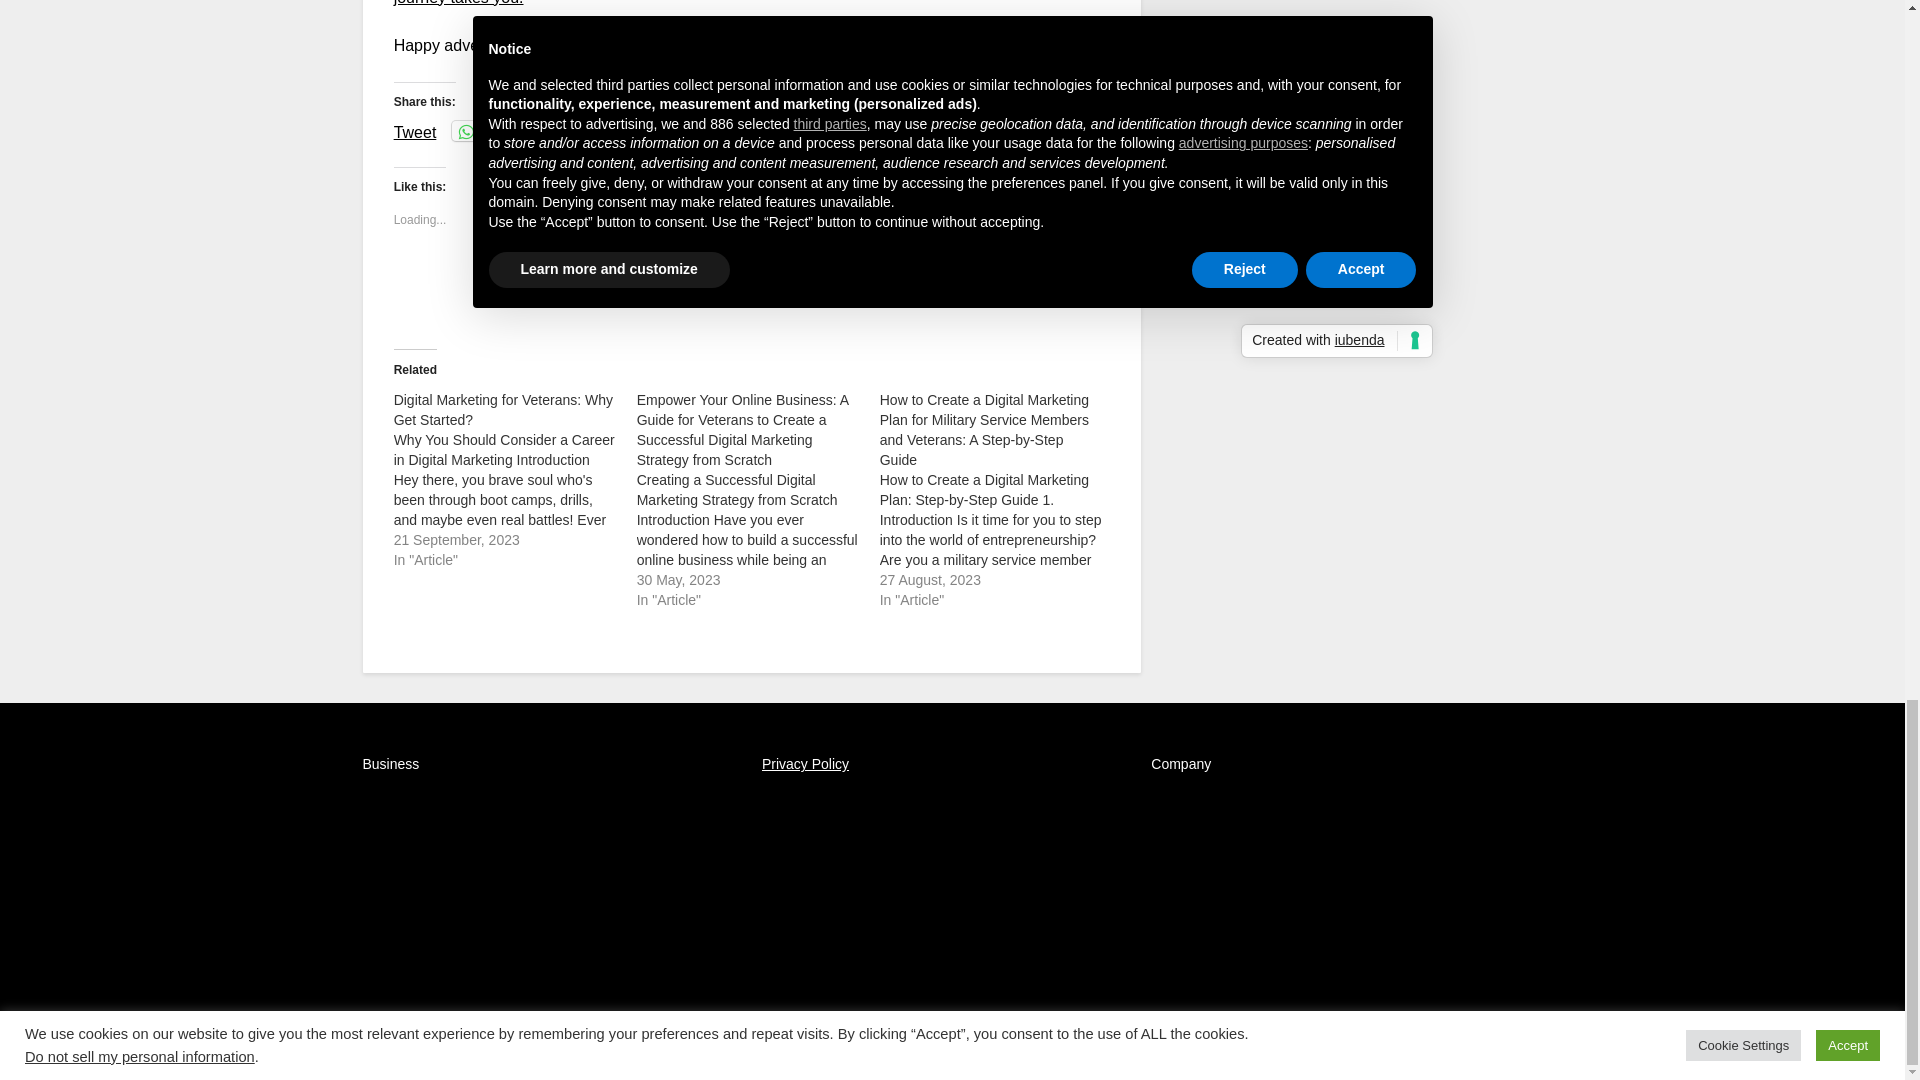 This screenshot has width=1920, height=1080. Describe the element at coordinates (495, 130) in the screenshot. I see `WhatsApp` at that location.